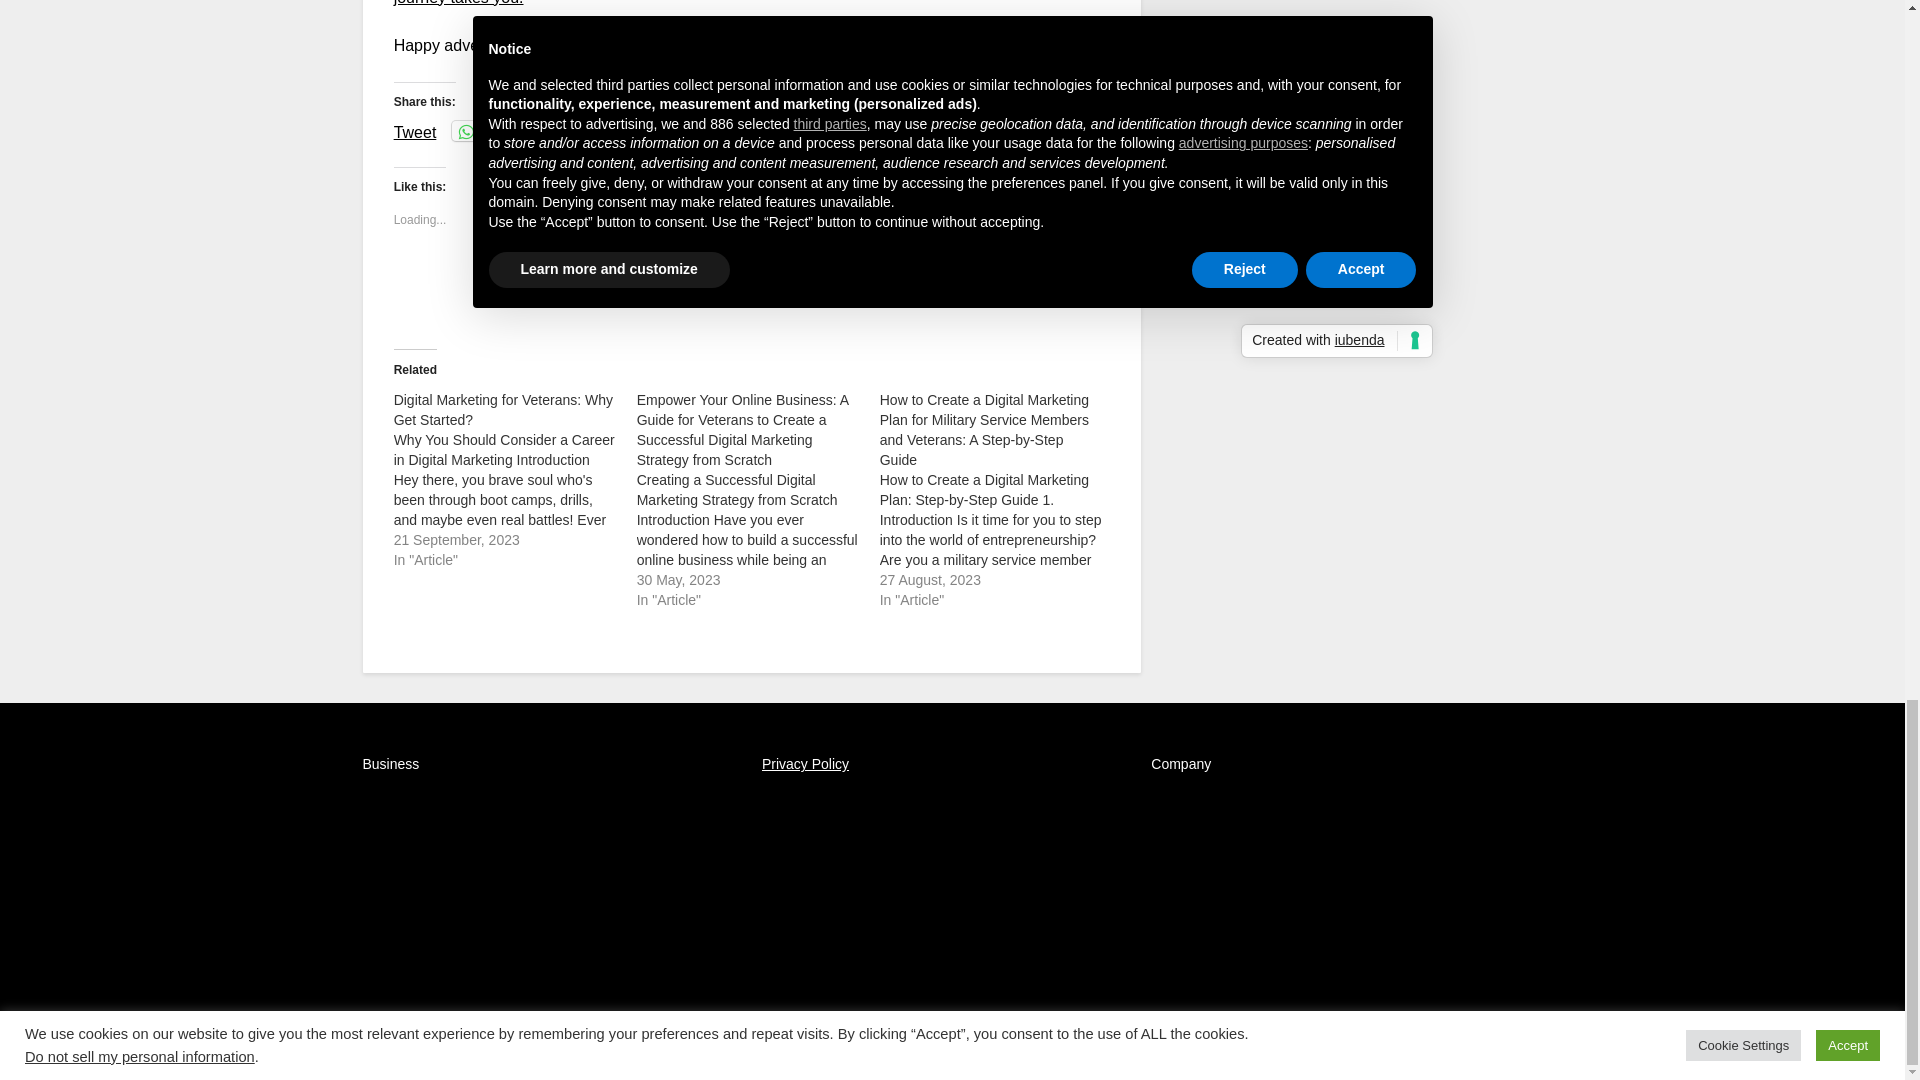 This screenshot has width=1920, height=1080. Describe the element at coordinates (495, 130) in the screenshot. I see `WhatsApp` at that location.